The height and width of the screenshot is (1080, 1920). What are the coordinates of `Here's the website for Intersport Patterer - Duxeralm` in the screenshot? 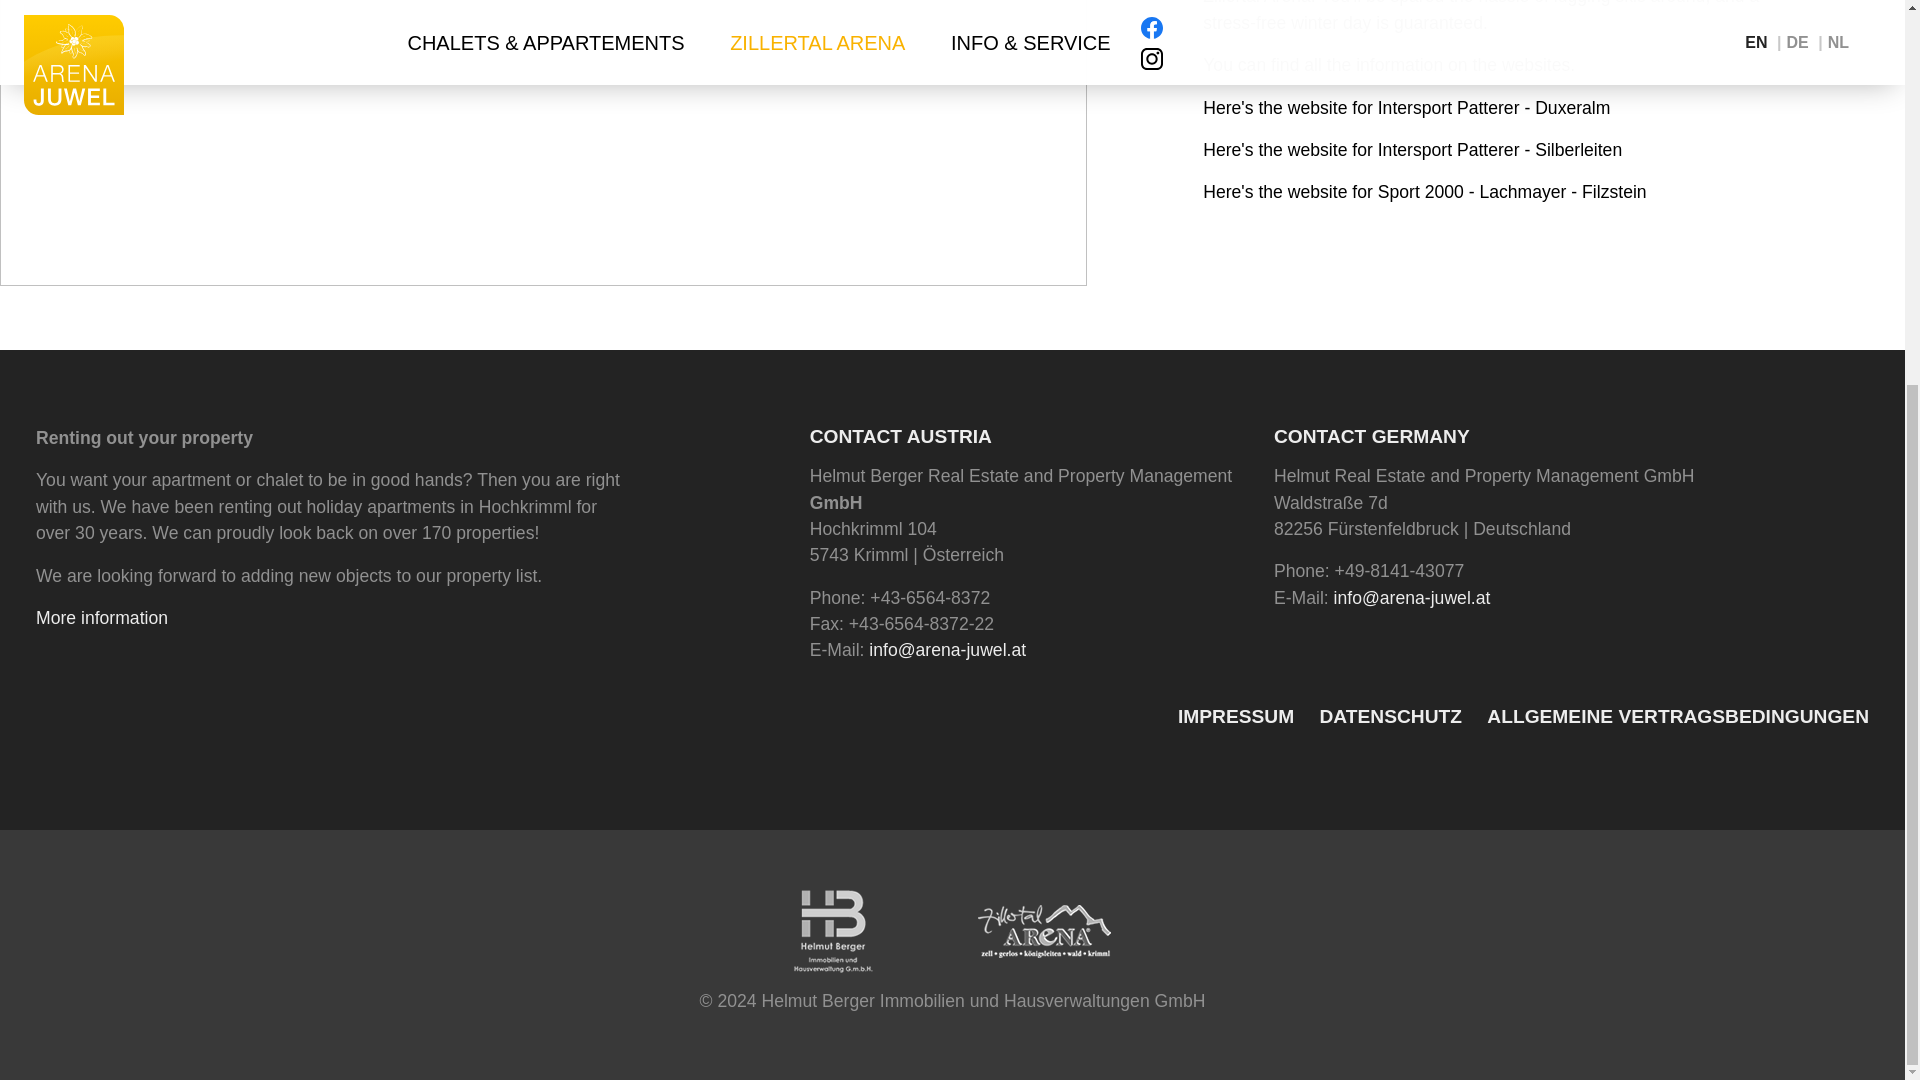 It's located at (1406, 108).